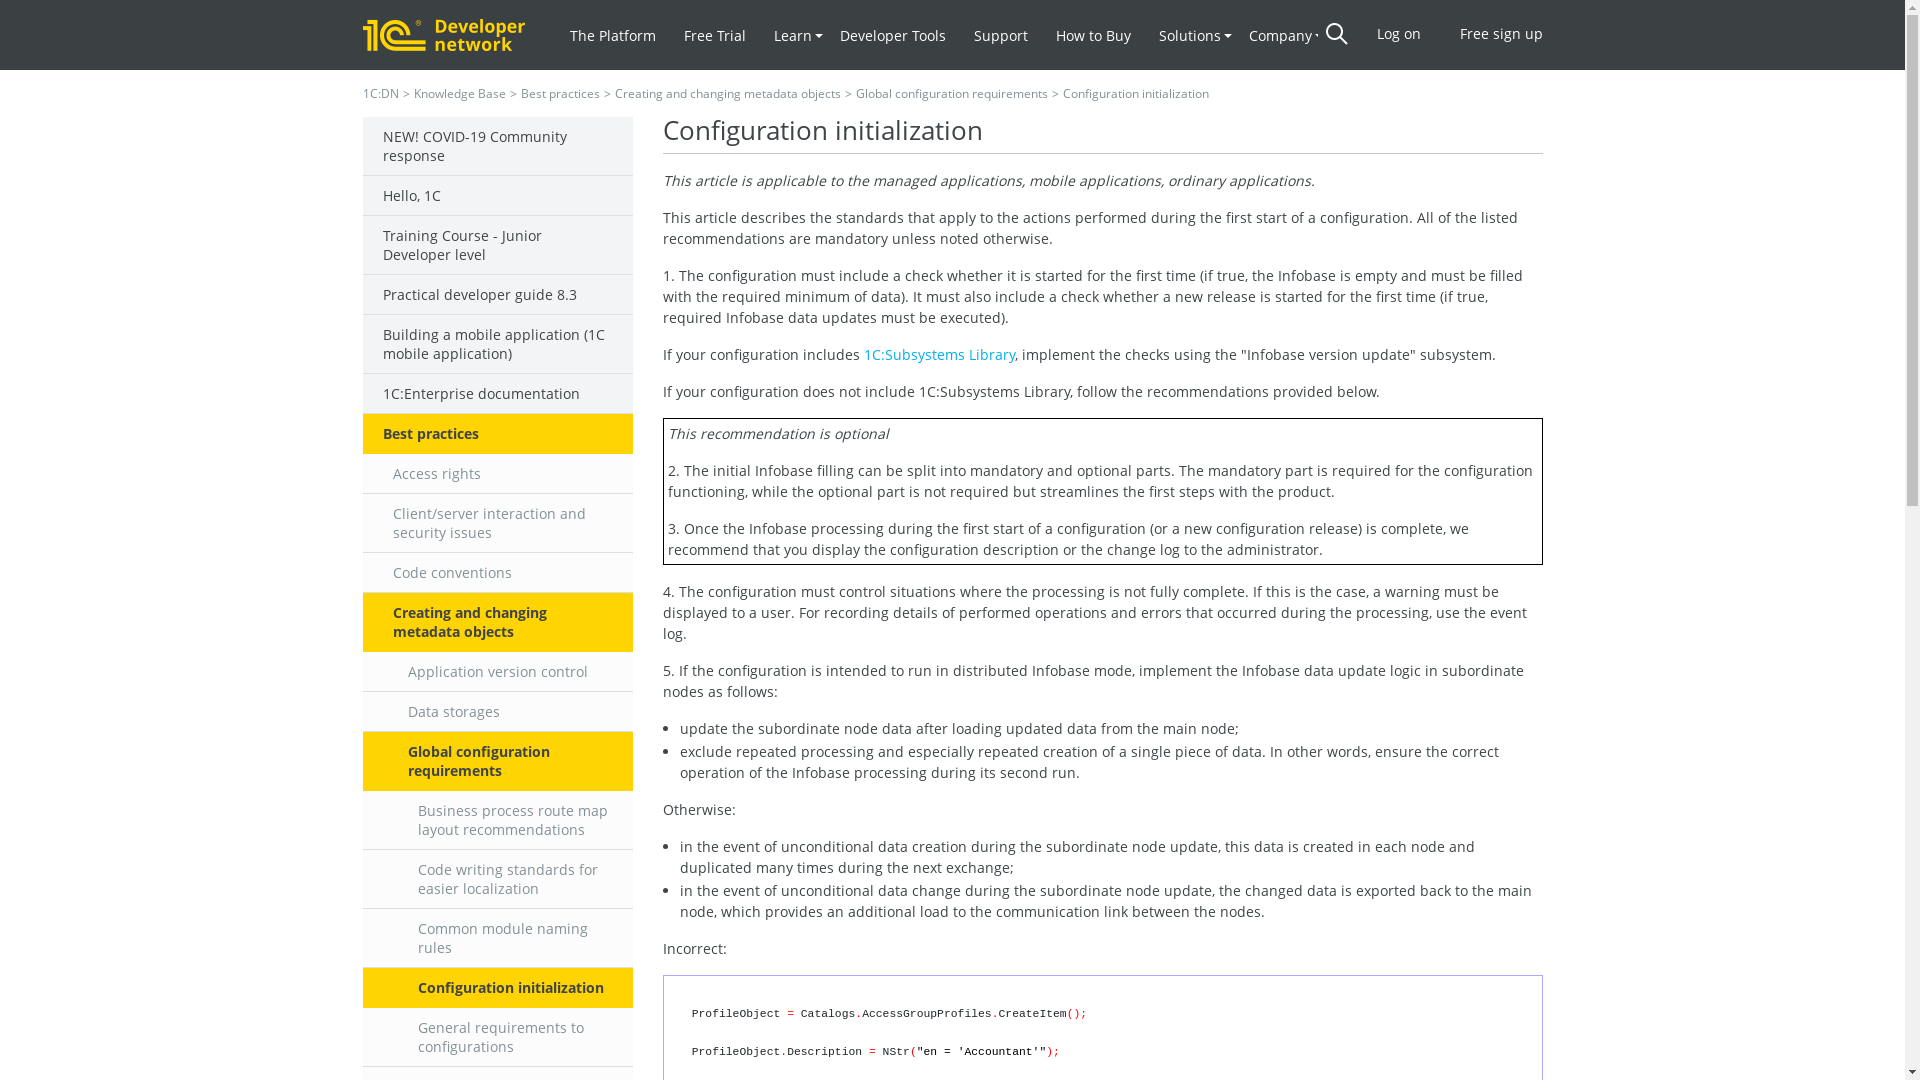 The image size is (1920, 1080). I want to click on Training Course - Junior Developer level, so click(497, 246).